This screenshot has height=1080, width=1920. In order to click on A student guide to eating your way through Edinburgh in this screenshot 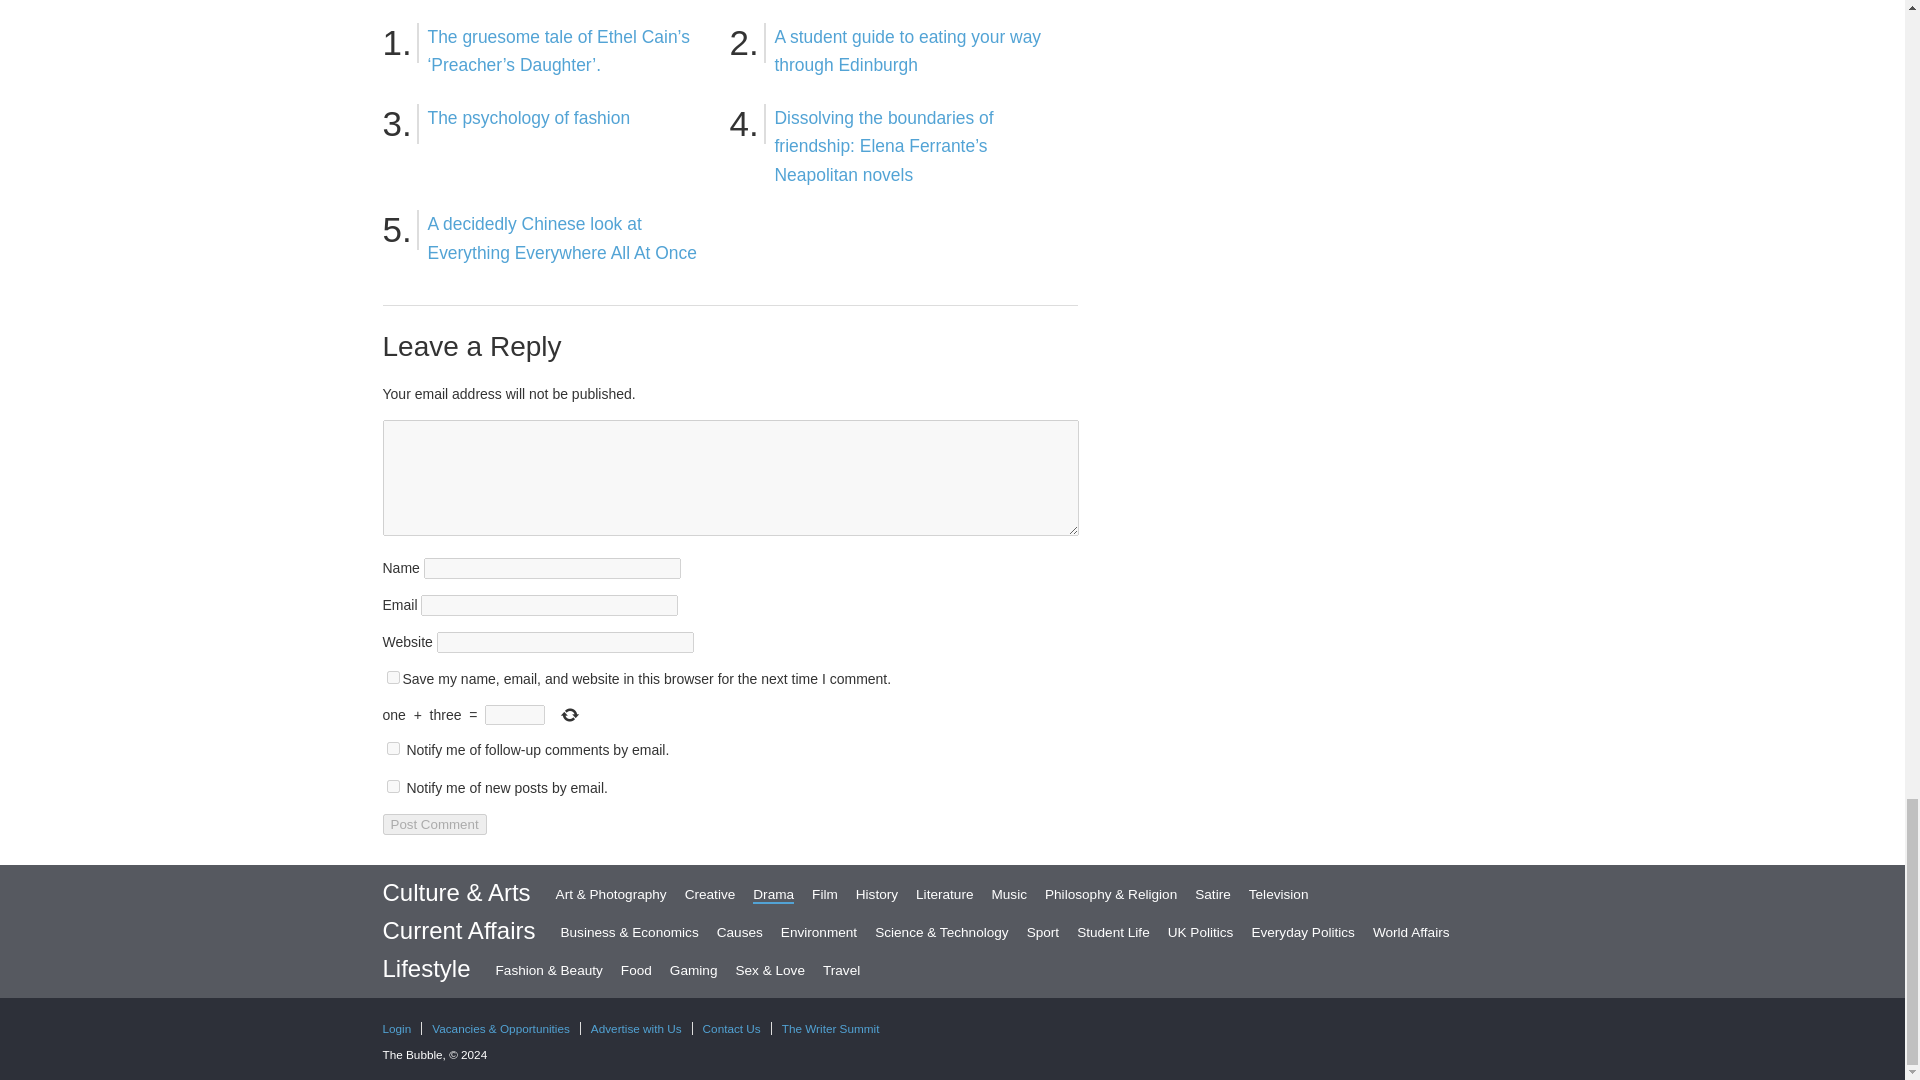, I will do `click(906, 51)`.